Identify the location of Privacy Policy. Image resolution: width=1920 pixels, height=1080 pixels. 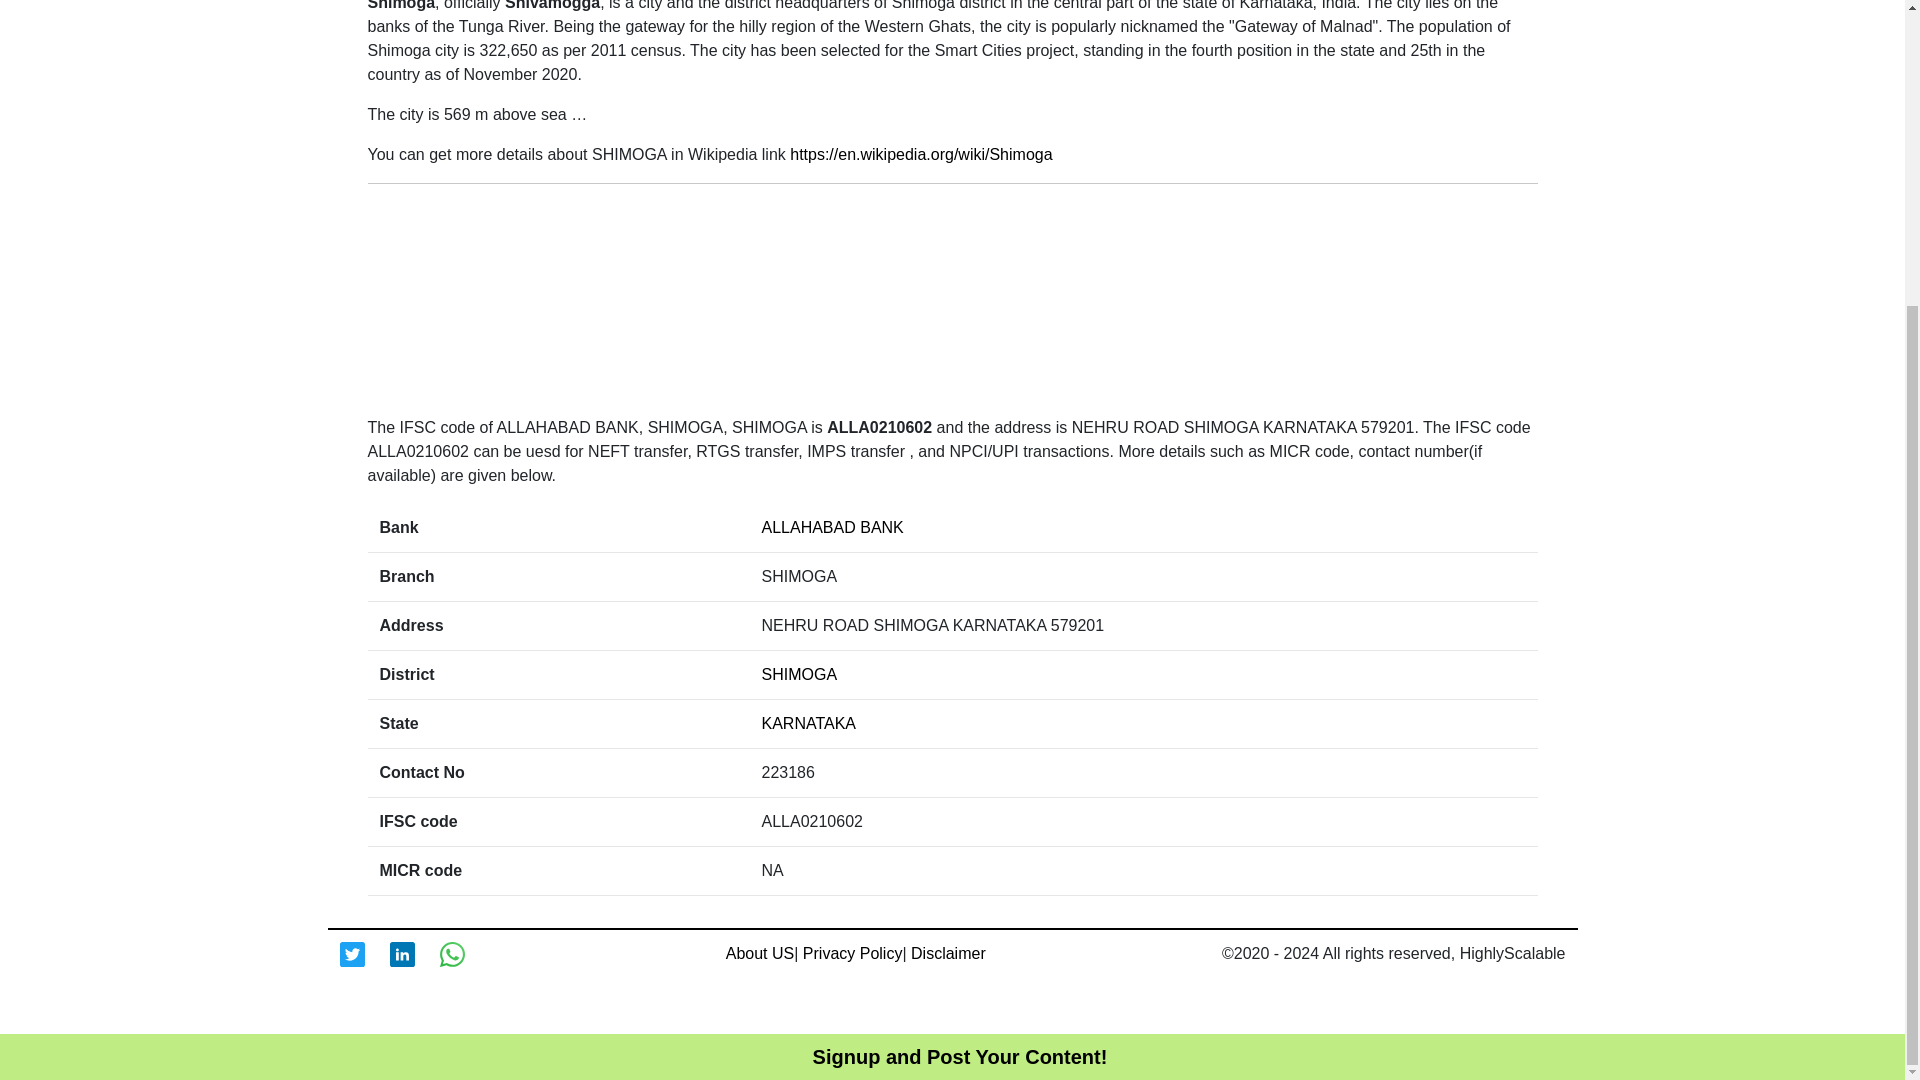
(852, 954).